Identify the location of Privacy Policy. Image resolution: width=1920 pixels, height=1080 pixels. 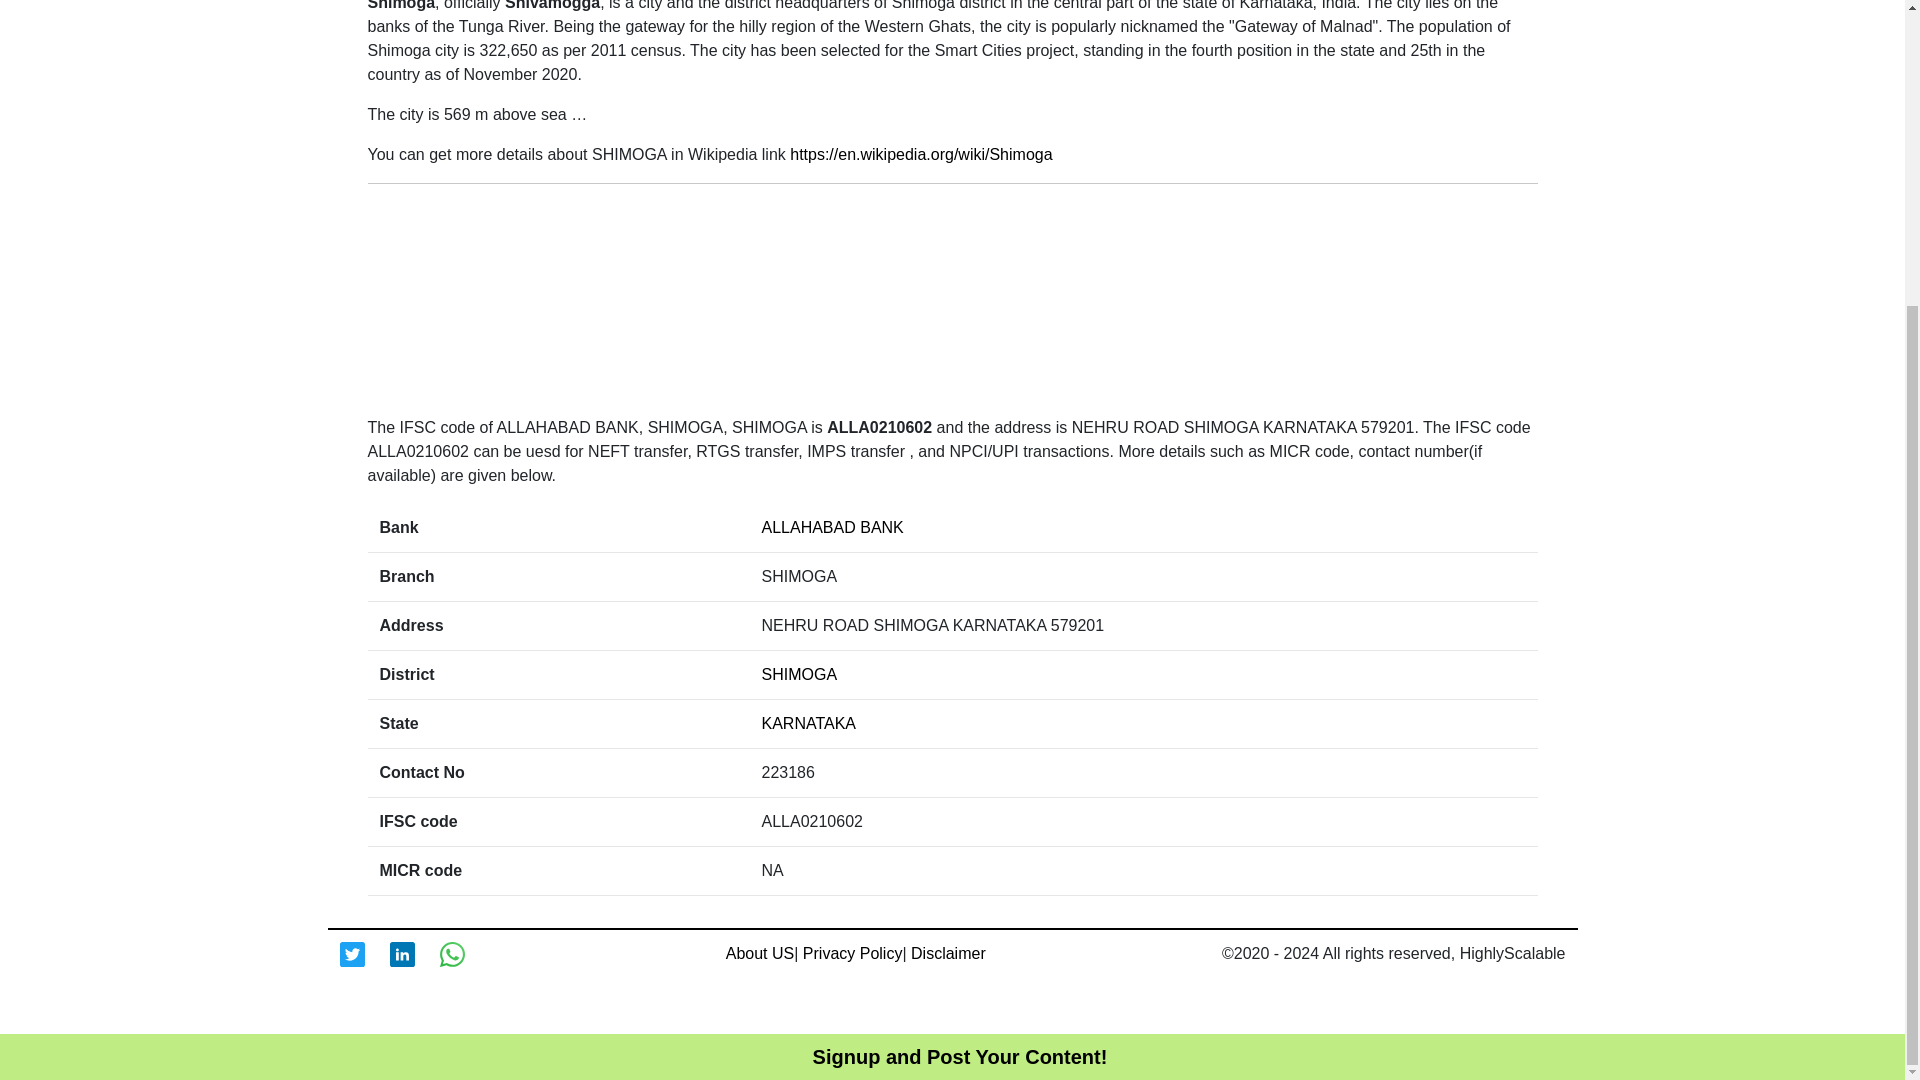
(852, 954).